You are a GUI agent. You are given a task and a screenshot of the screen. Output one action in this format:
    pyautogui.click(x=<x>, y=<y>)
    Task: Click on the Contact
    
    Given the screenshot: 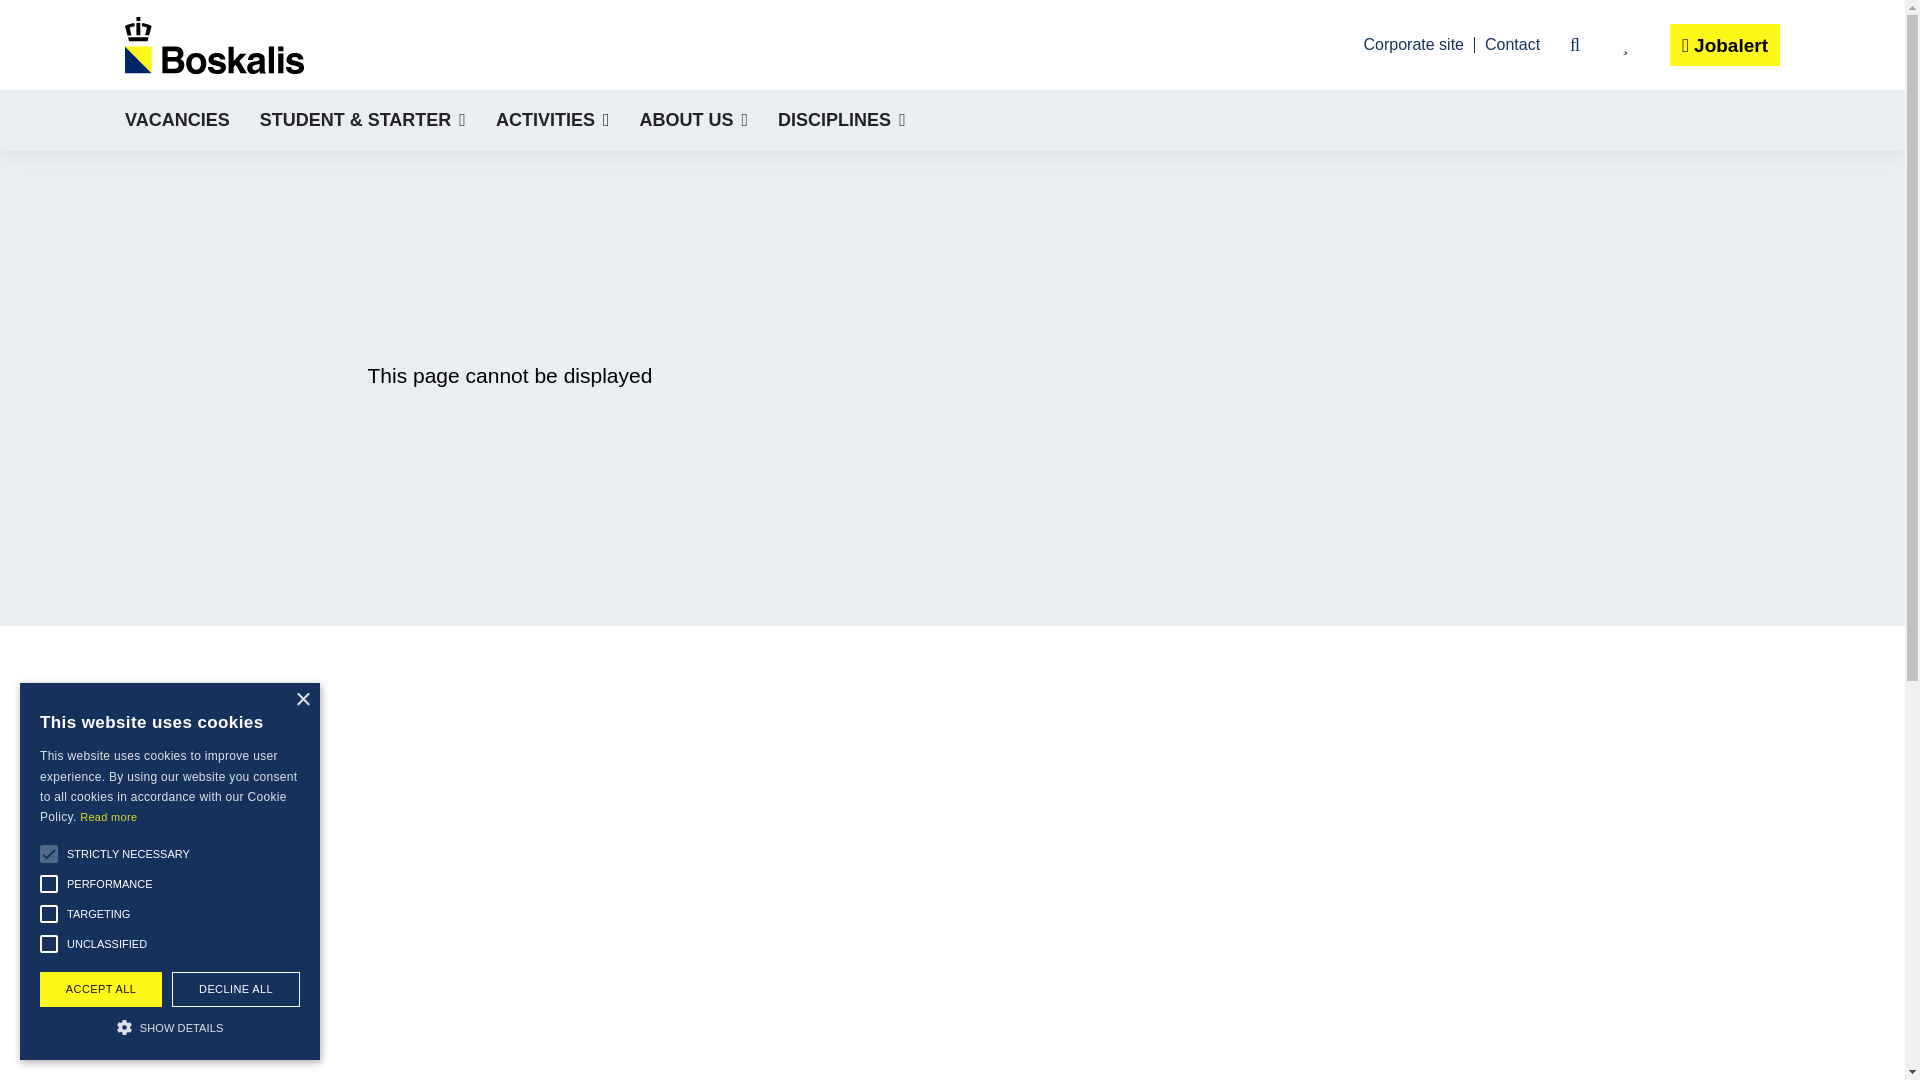 What is the action you would take?
    pyautogui.click(x=1512, y=44)
    